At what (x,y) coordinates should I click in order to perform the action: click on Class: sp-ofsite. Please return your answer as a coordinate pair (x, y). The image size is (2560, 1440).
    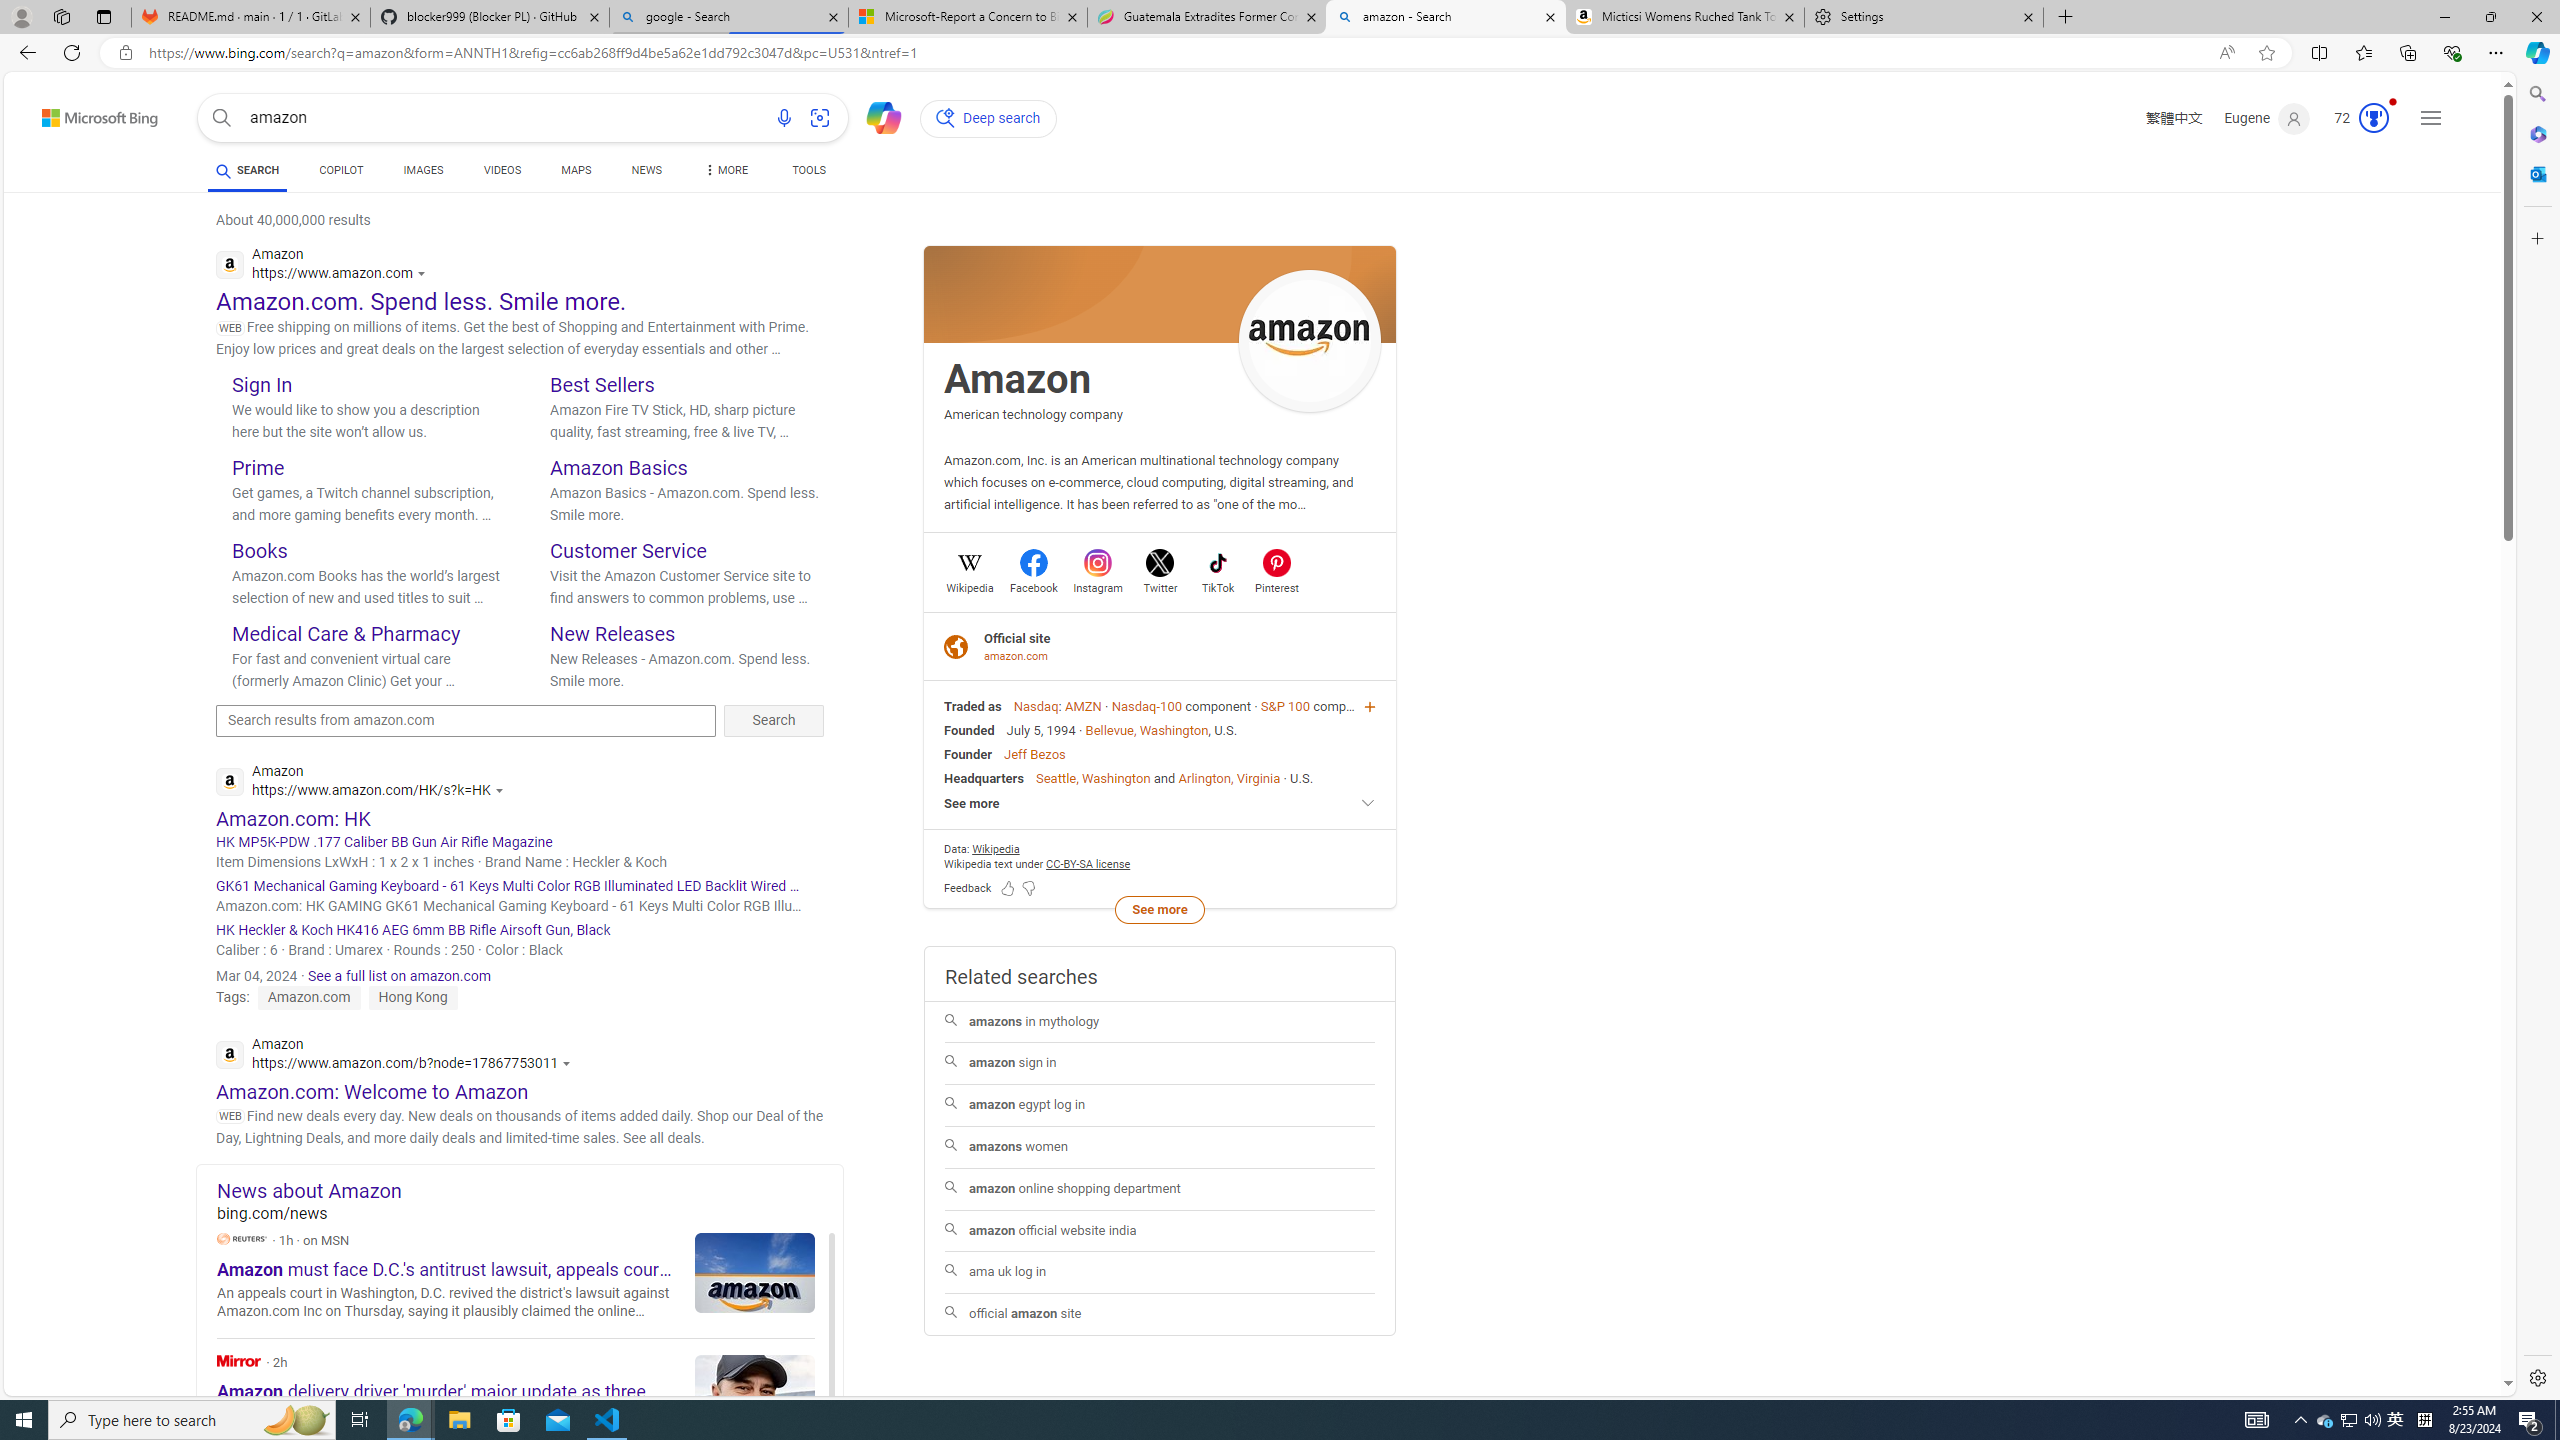
    Looking at the image, I should click on (956, 646).